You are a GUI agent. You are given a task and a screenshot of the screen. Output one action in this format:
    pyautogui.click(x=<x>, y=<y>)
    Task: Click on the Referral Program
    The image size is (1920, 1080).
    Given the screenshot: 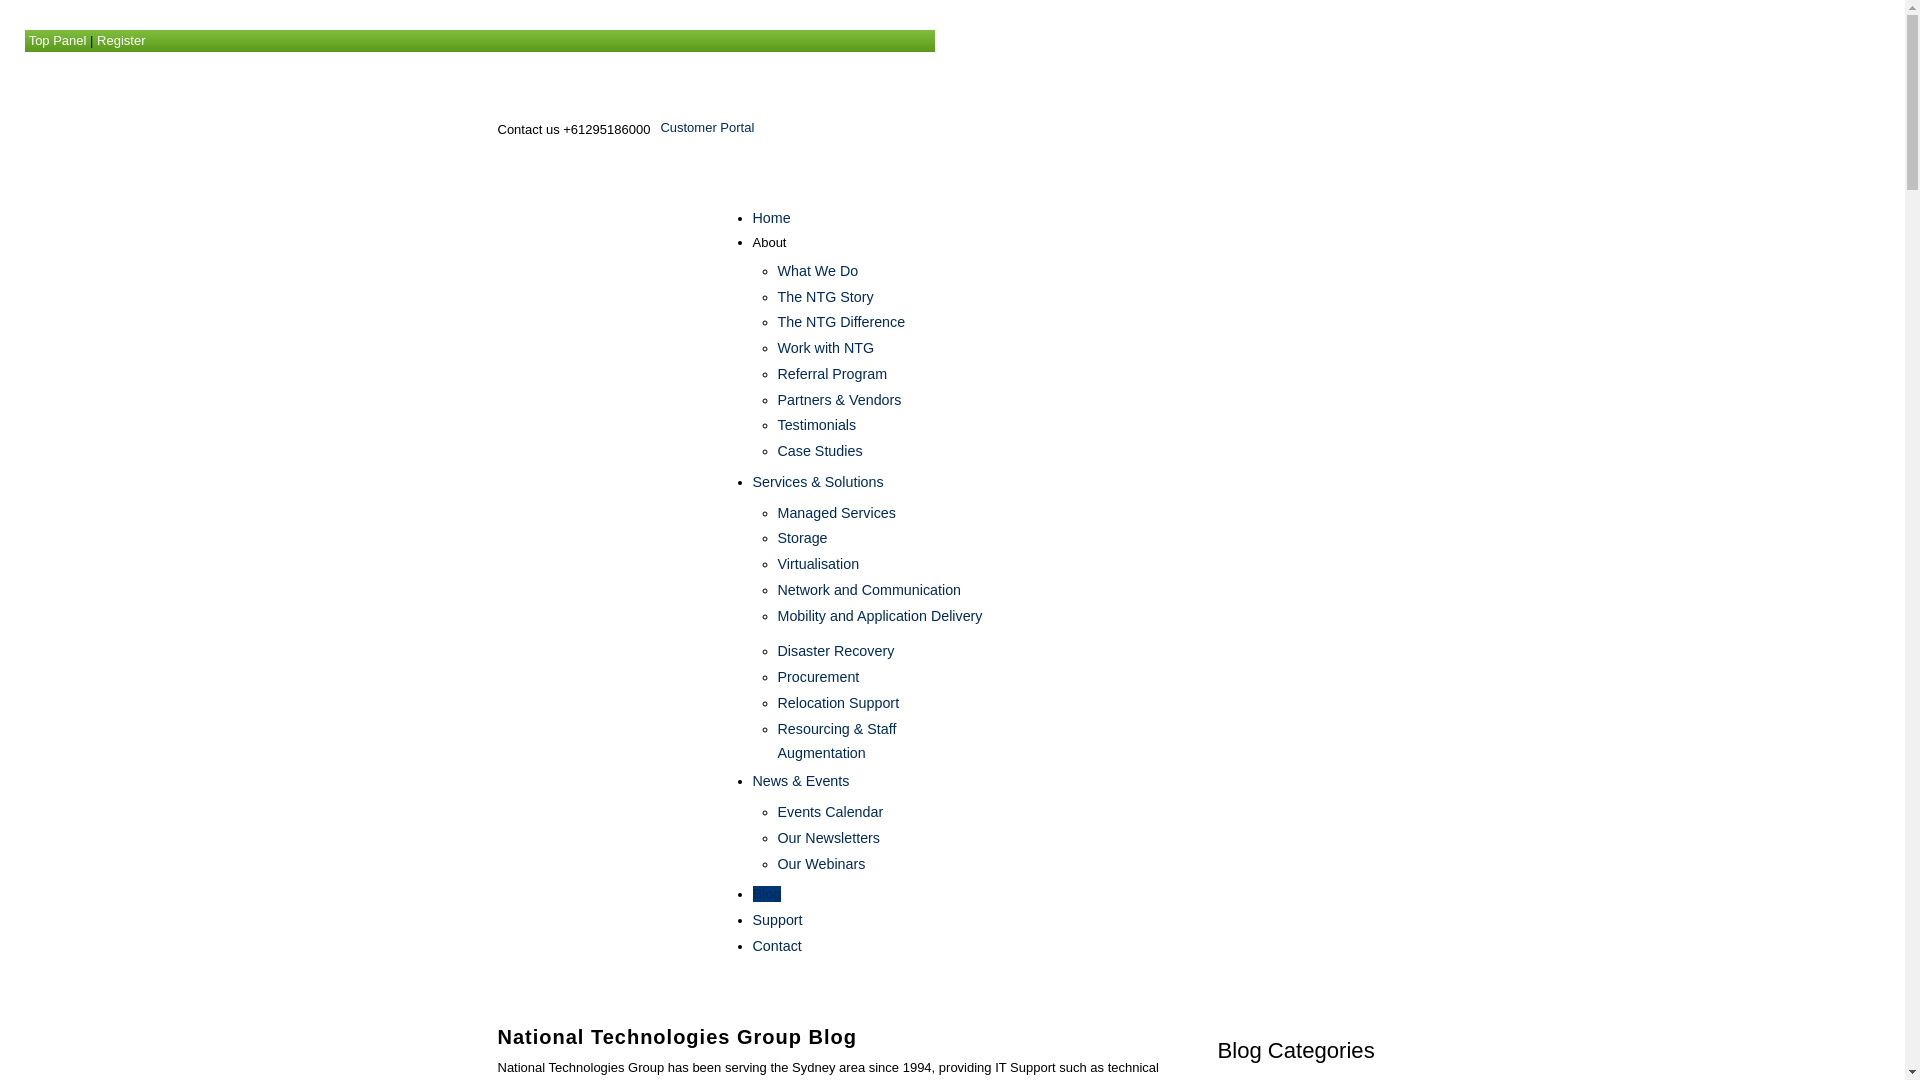 What is the action you would take?
    pyautogui.click(x=833, y=374)
    